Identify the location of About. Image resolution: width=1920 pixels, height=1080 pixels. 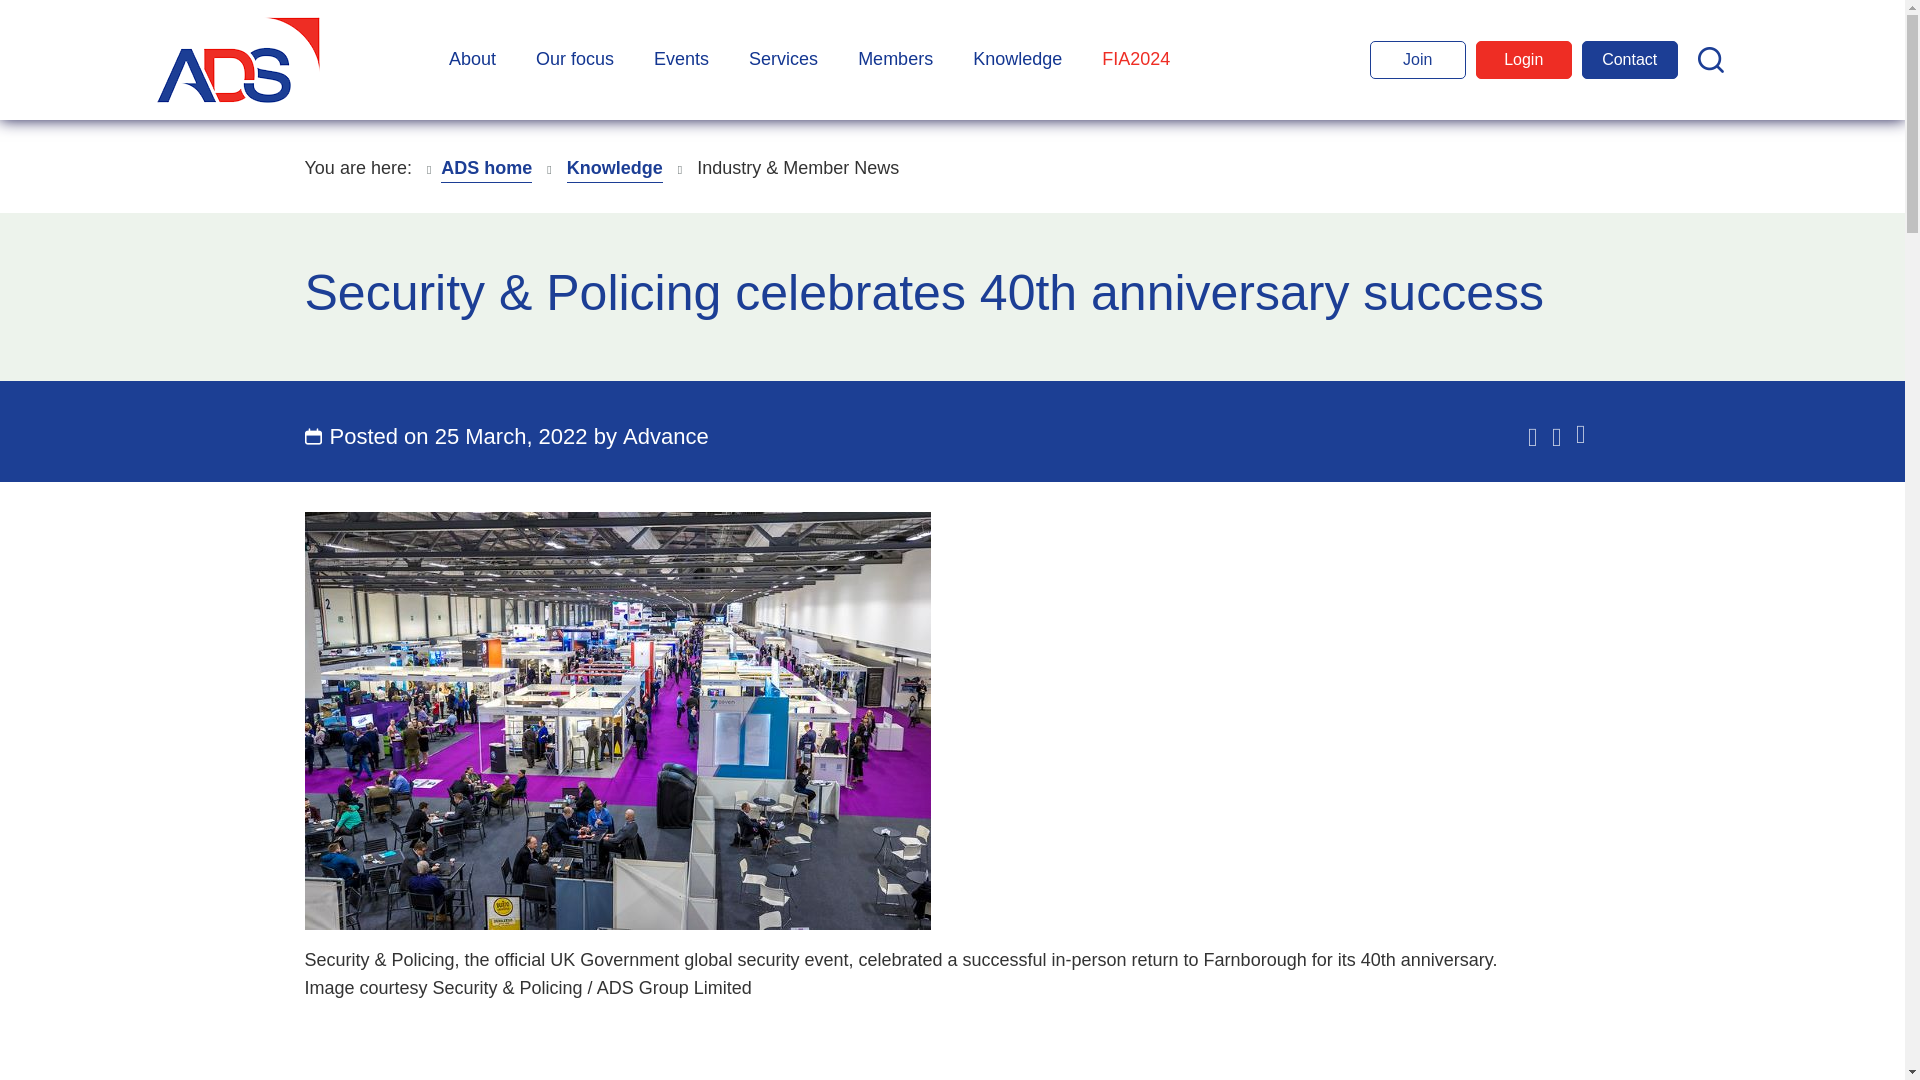
(472, 59).